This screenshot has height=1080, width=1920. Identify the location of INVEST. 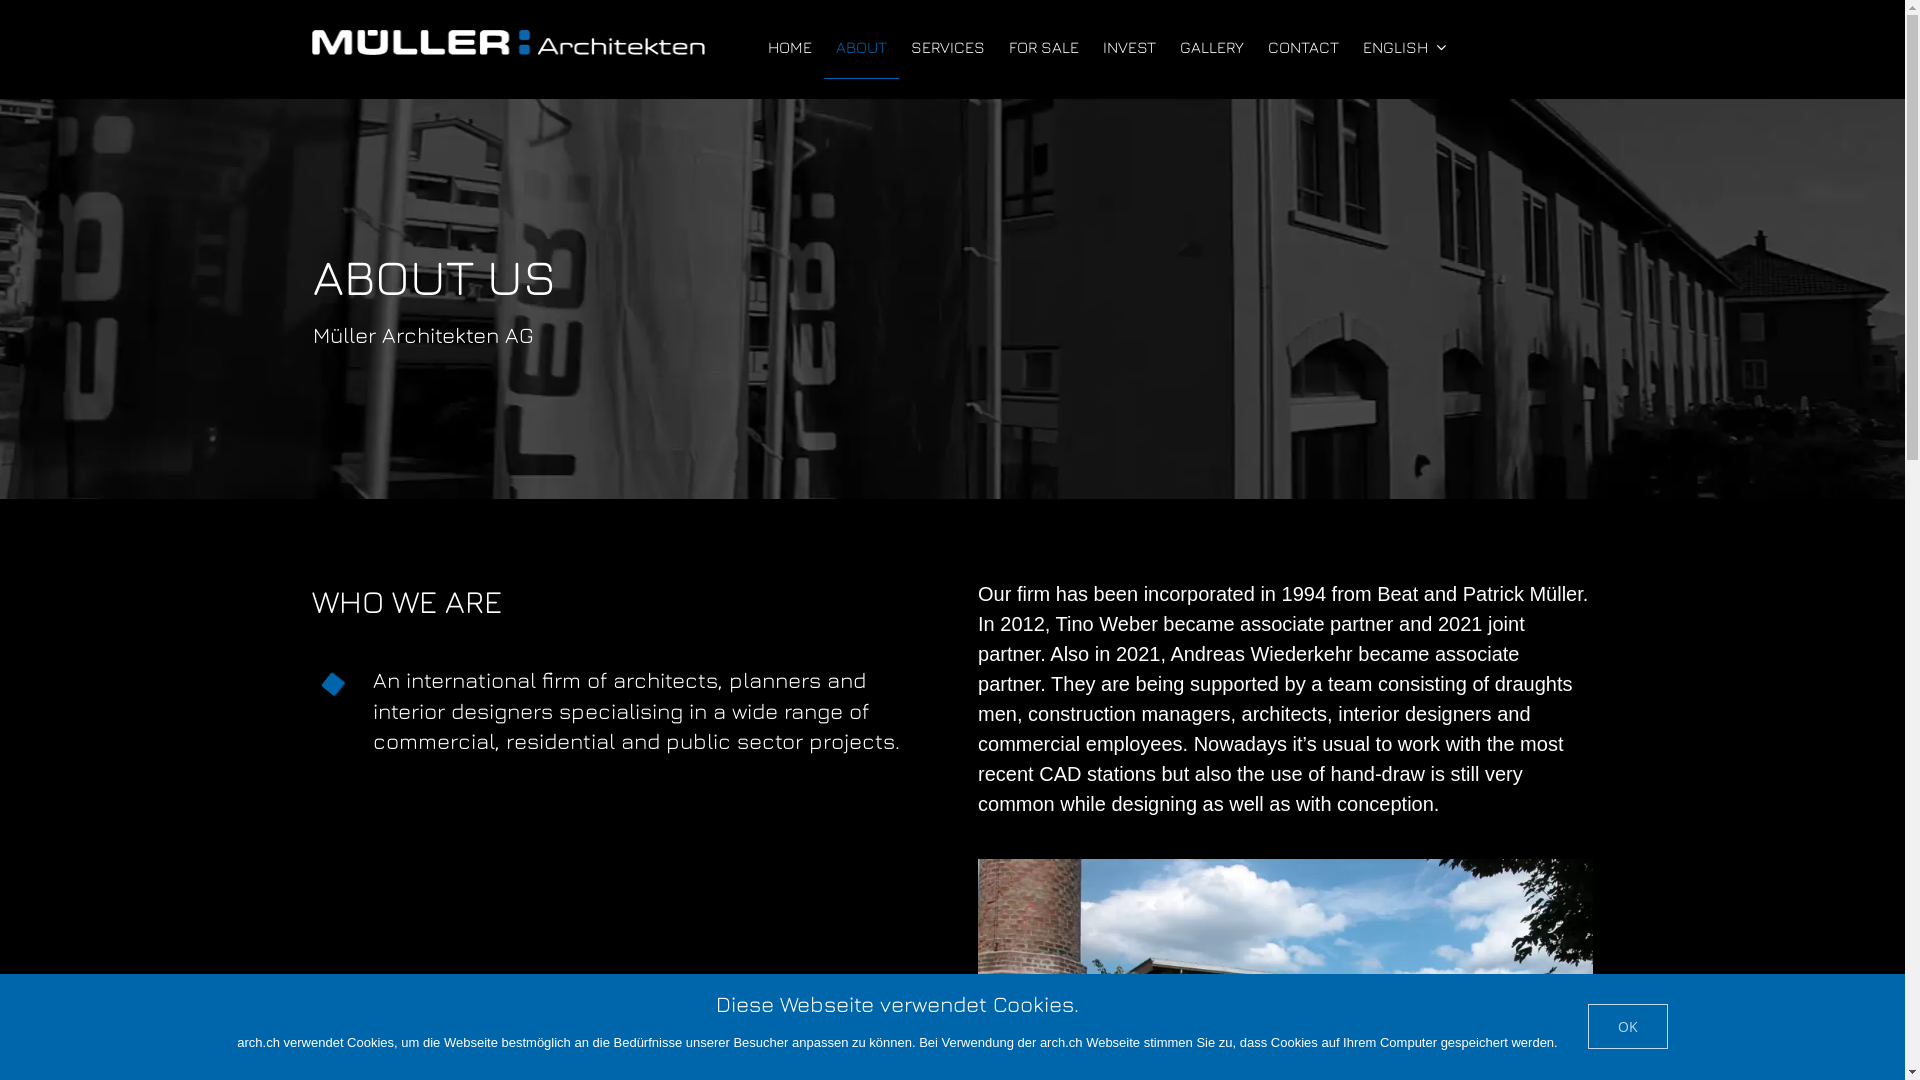
(1130, 47).